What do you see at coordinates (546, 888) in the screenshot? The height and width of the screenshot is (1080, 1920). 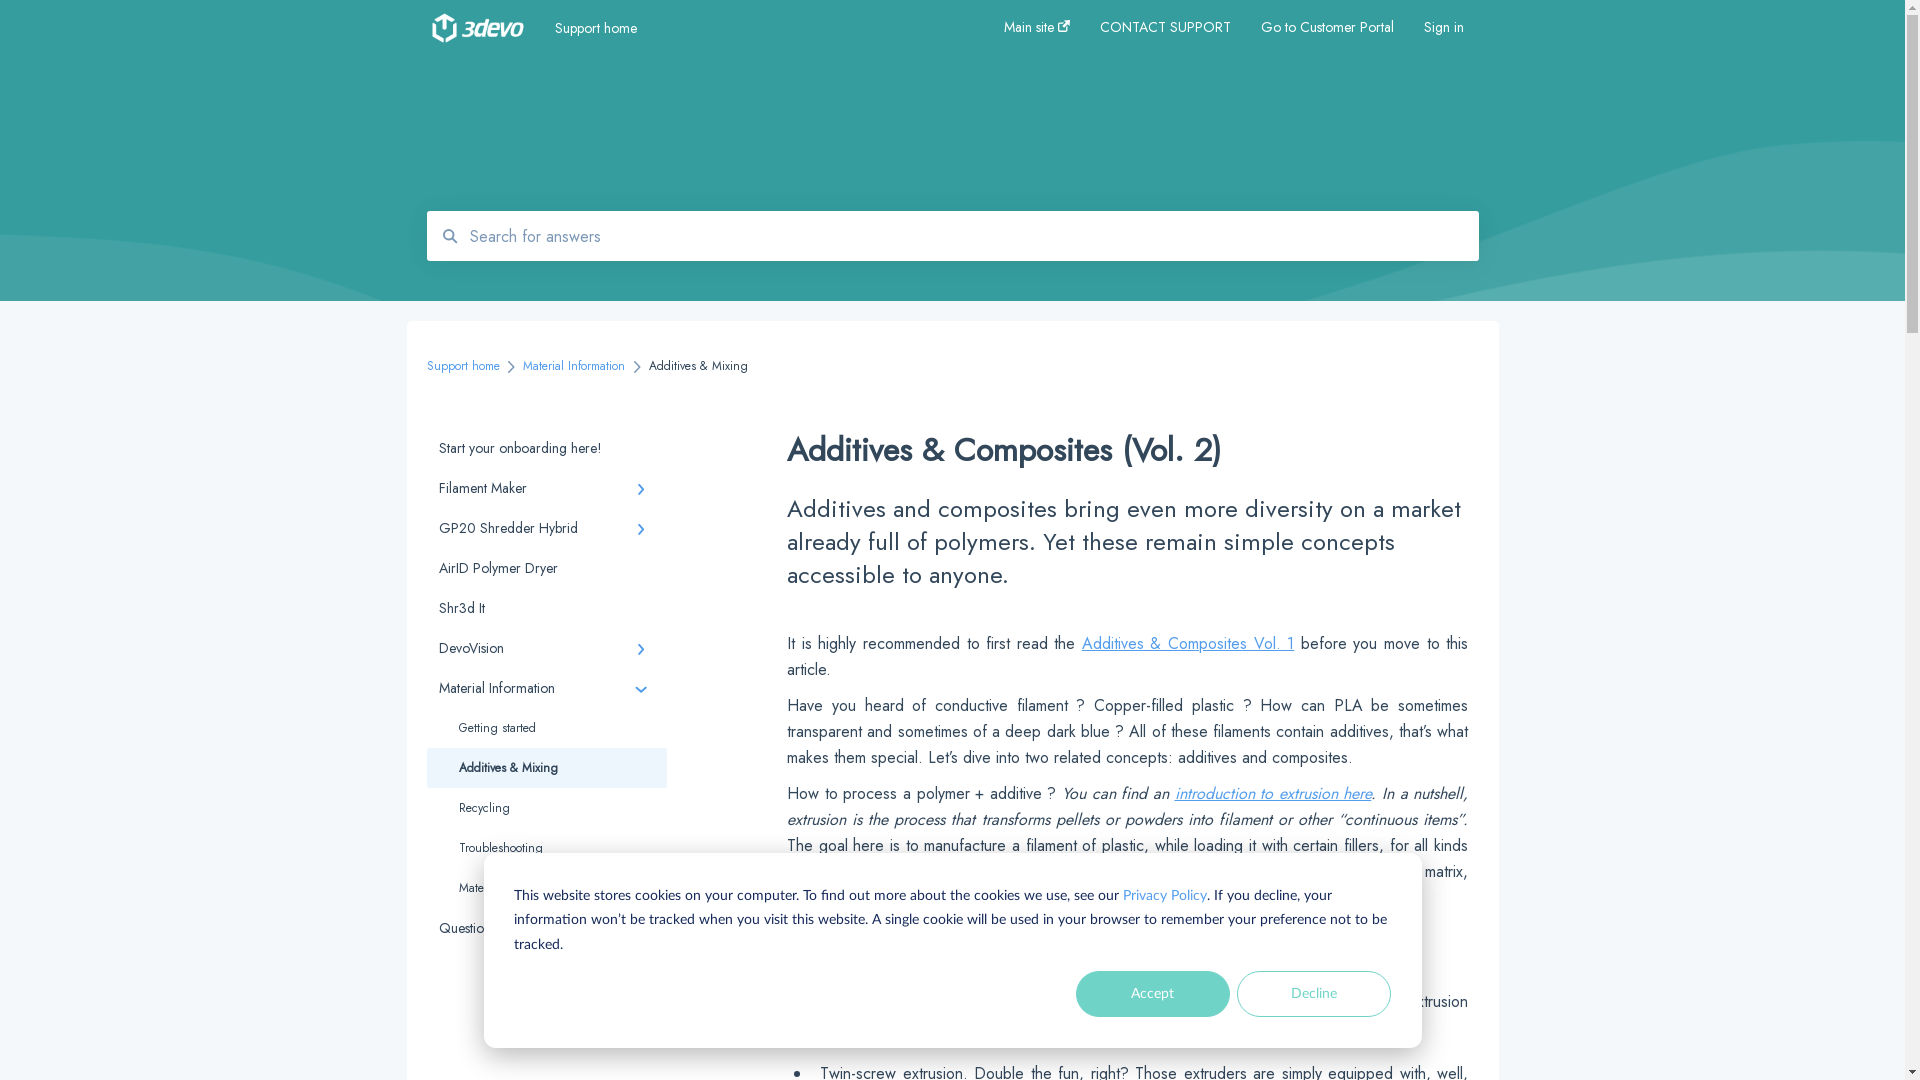 I see `Material reports & tips` at bounding box center [546, 888].